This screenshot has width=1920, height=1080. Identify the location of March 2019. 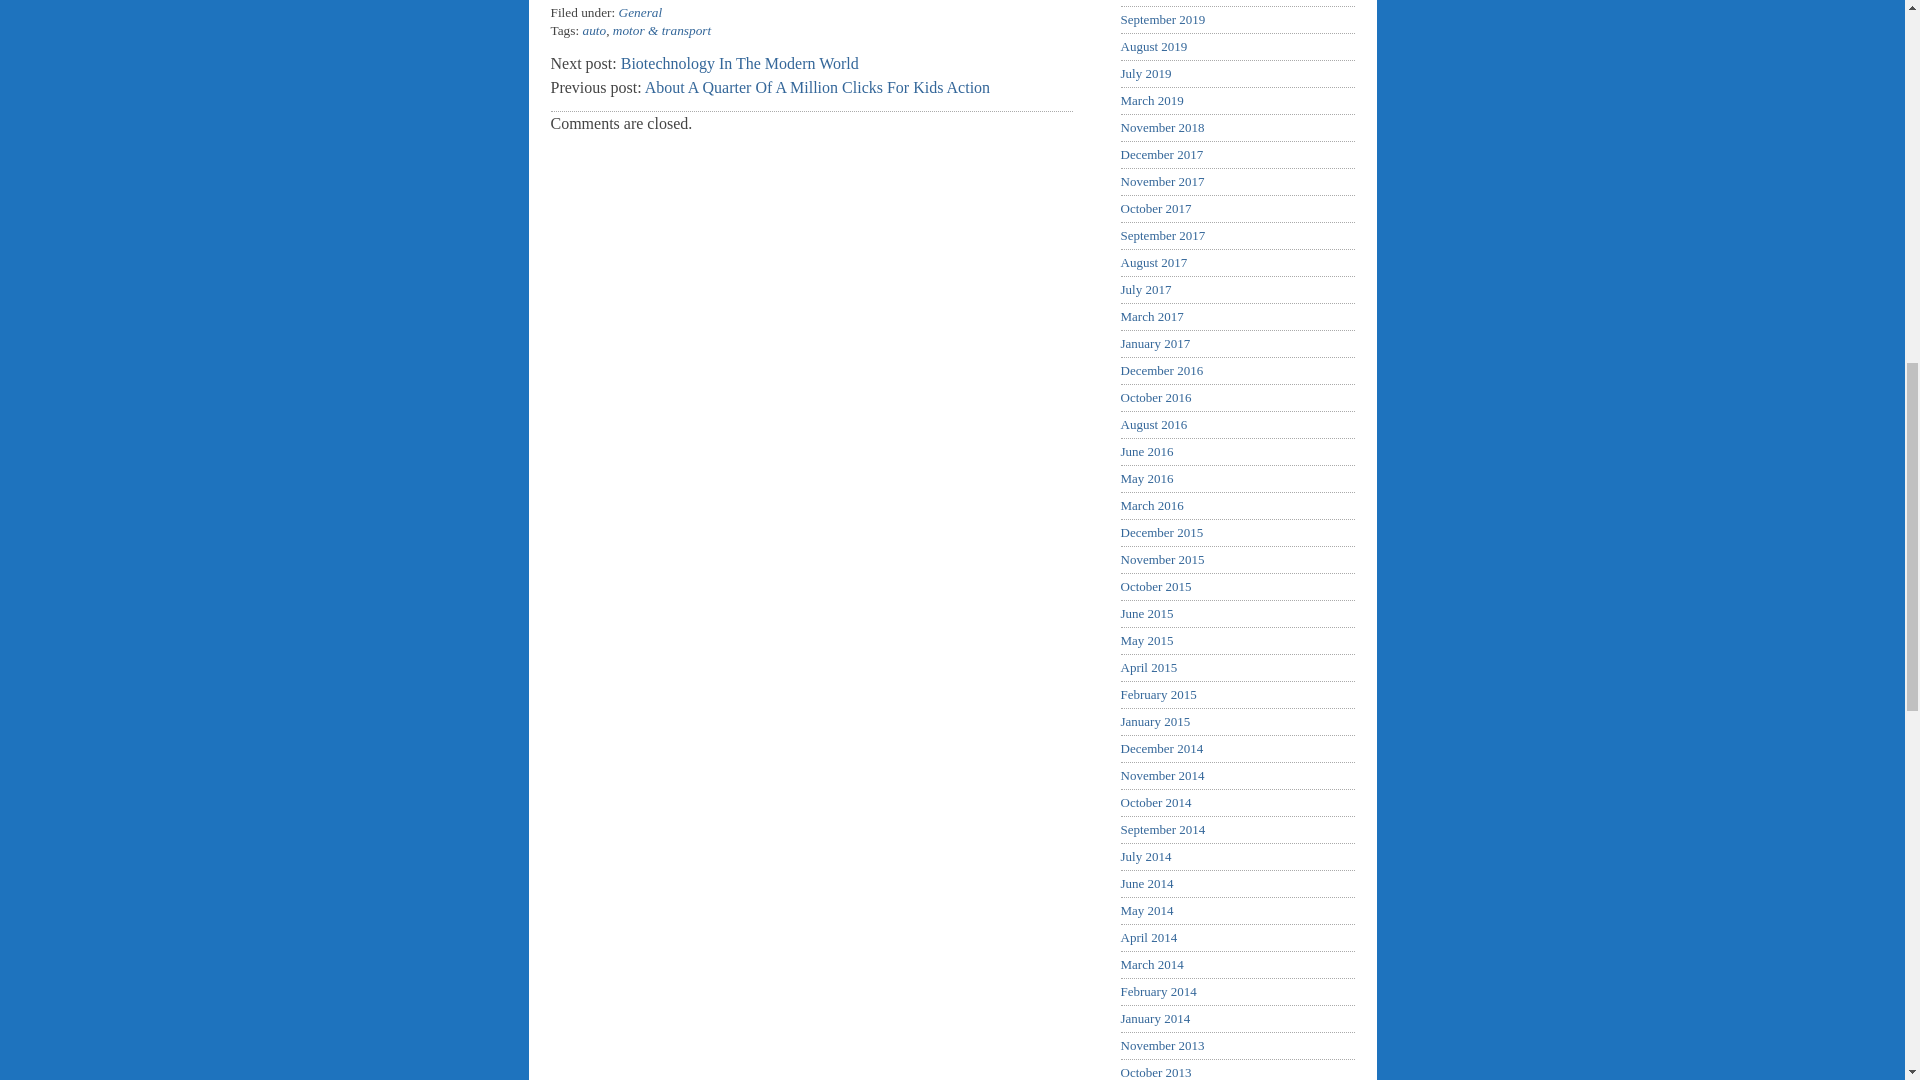
(1150, 100).